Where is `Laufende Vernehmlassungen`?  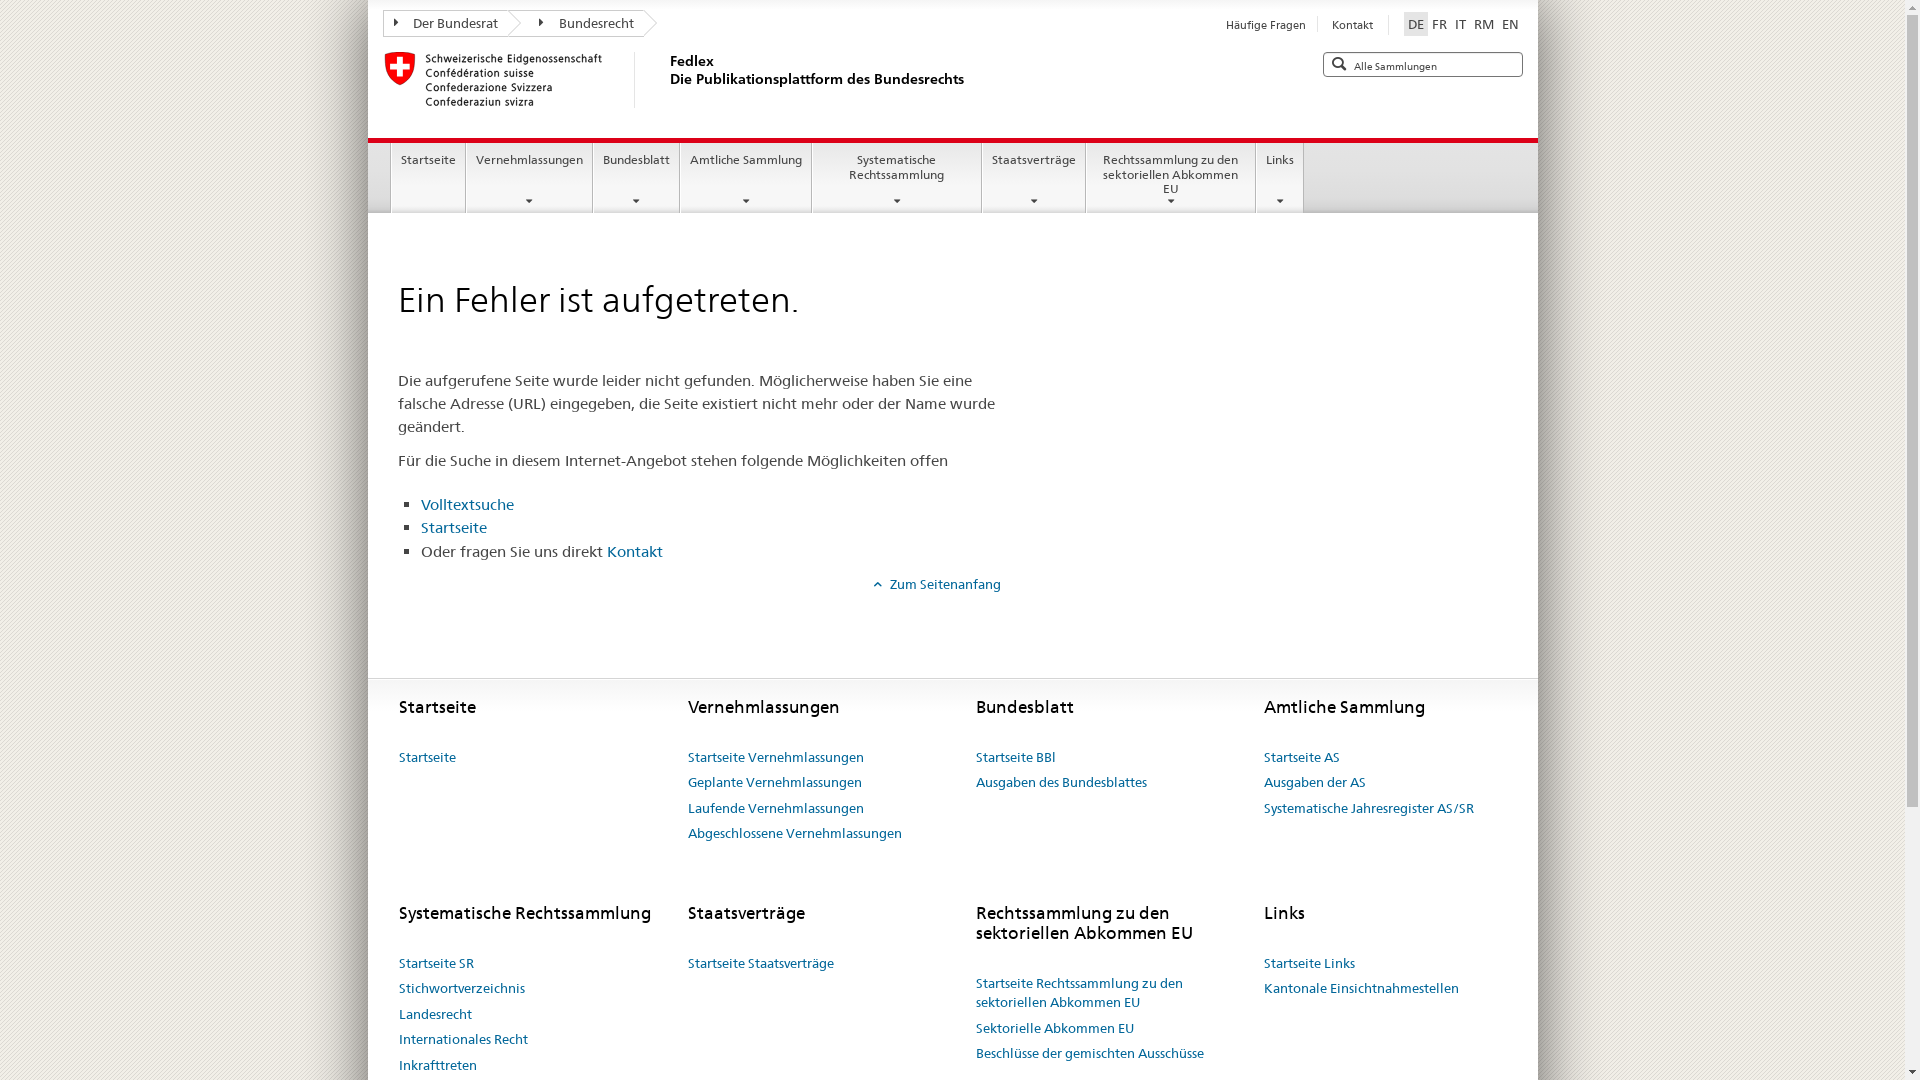 Laufende Vernehmlassungen is located at coordinates (776, 809).